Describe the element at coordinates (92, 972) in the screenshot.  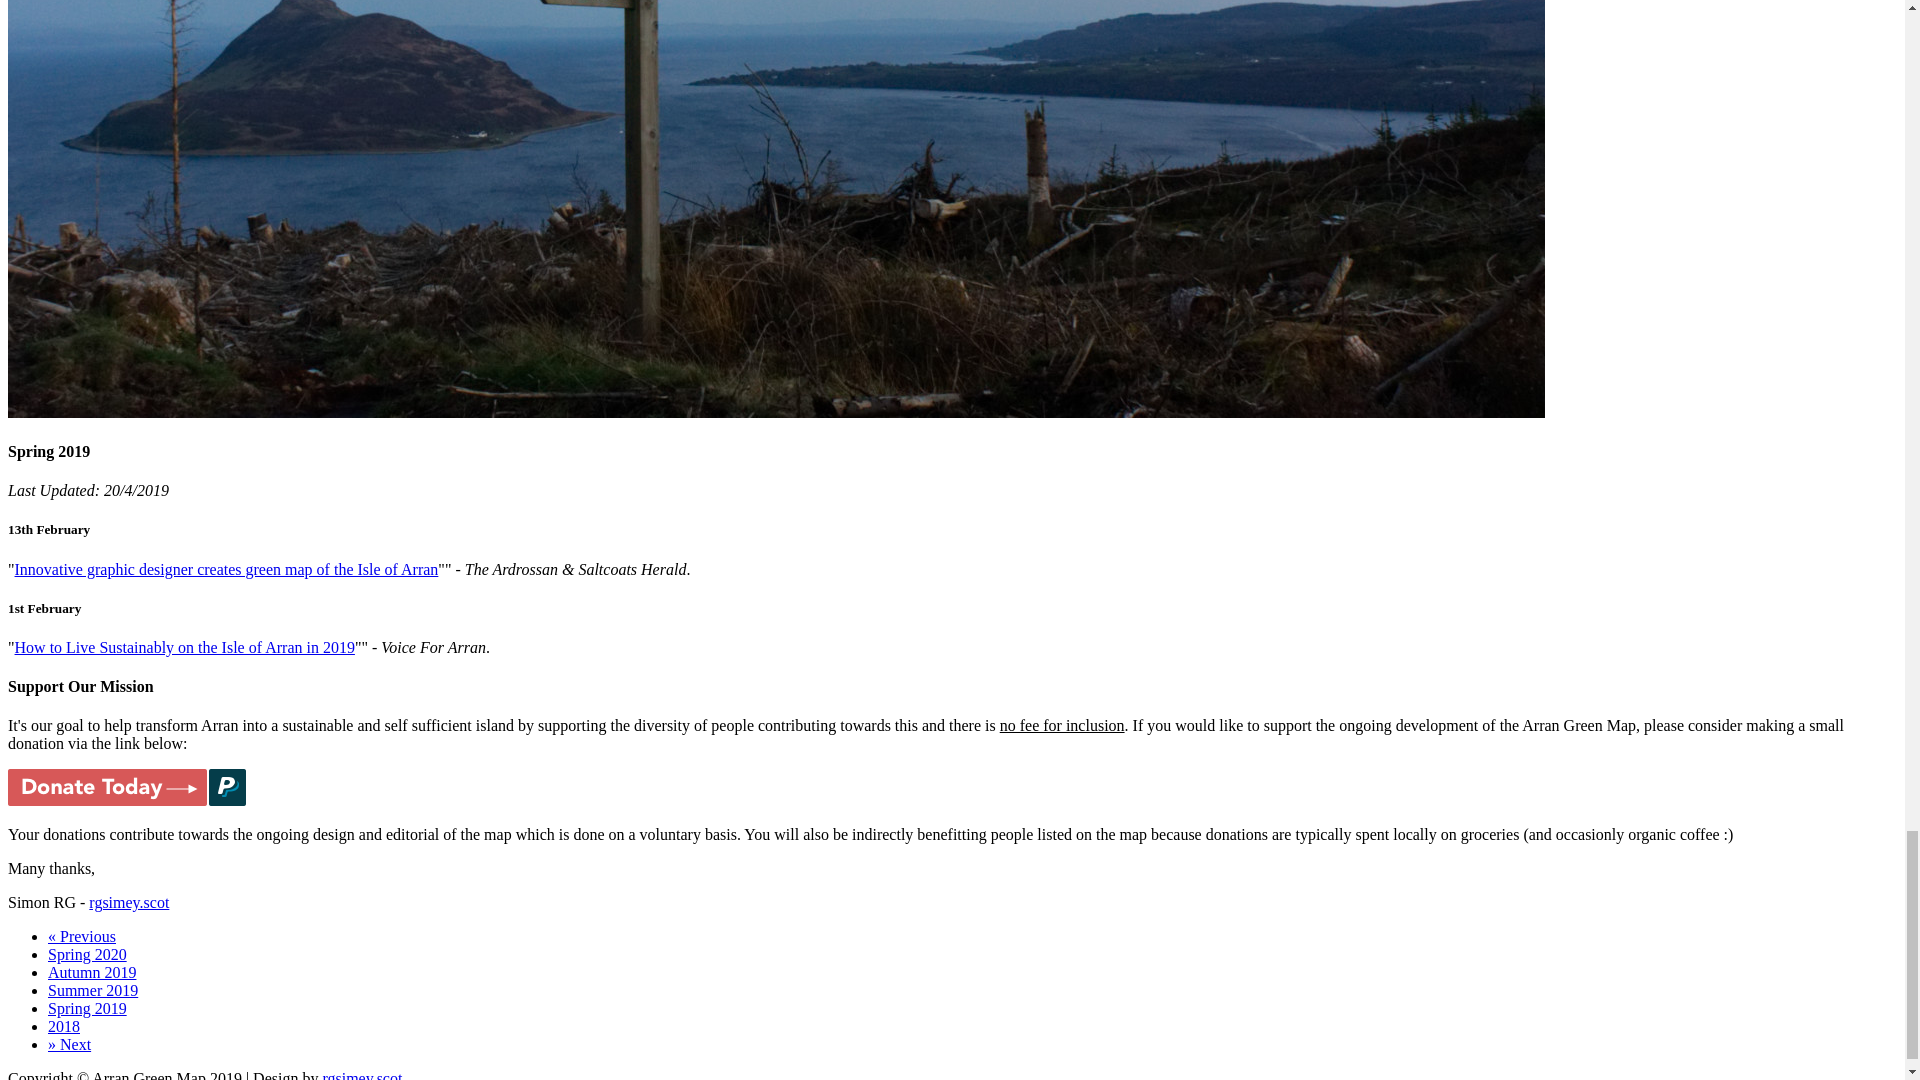
I see `Autumn 2019` at that location.